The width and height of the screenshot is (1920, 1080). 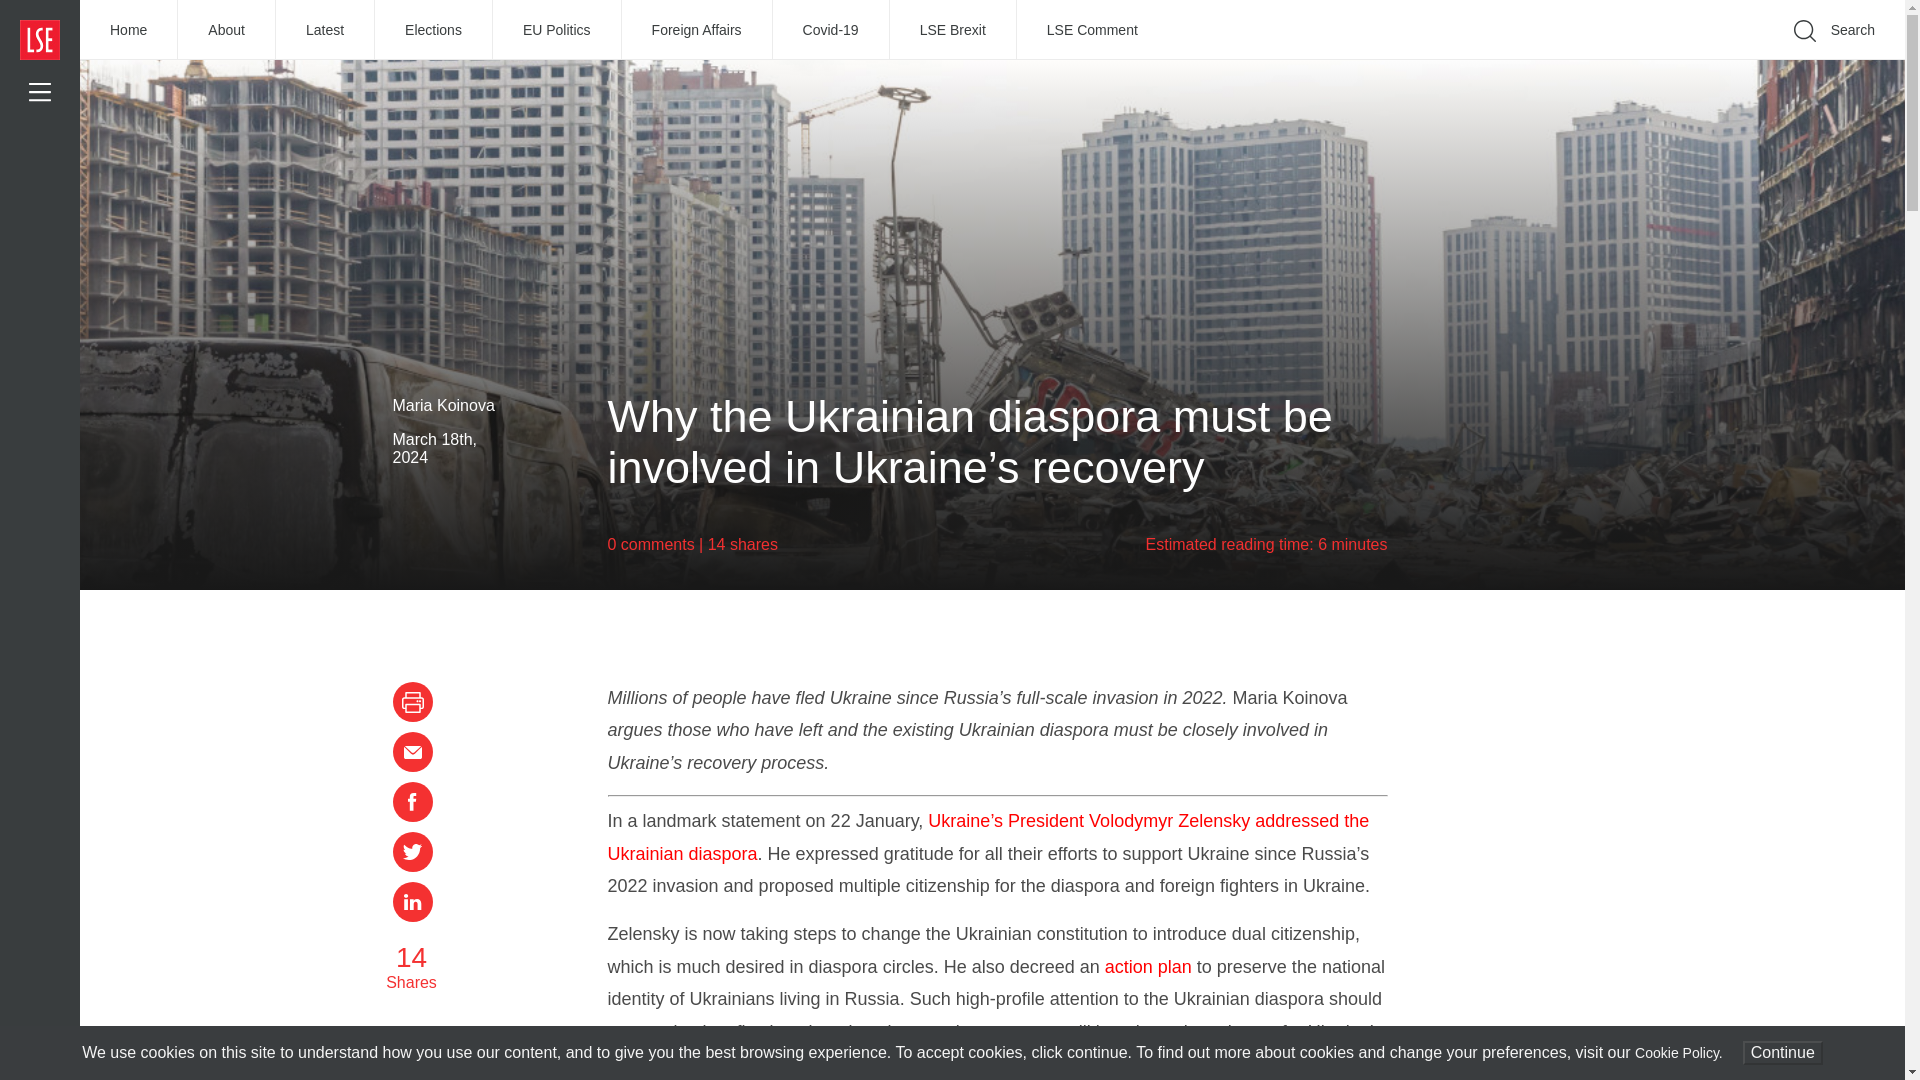 What do you see at coordinates (434, 30) in the screenshot?
I see `Elections` at bounding box center [434, 30].